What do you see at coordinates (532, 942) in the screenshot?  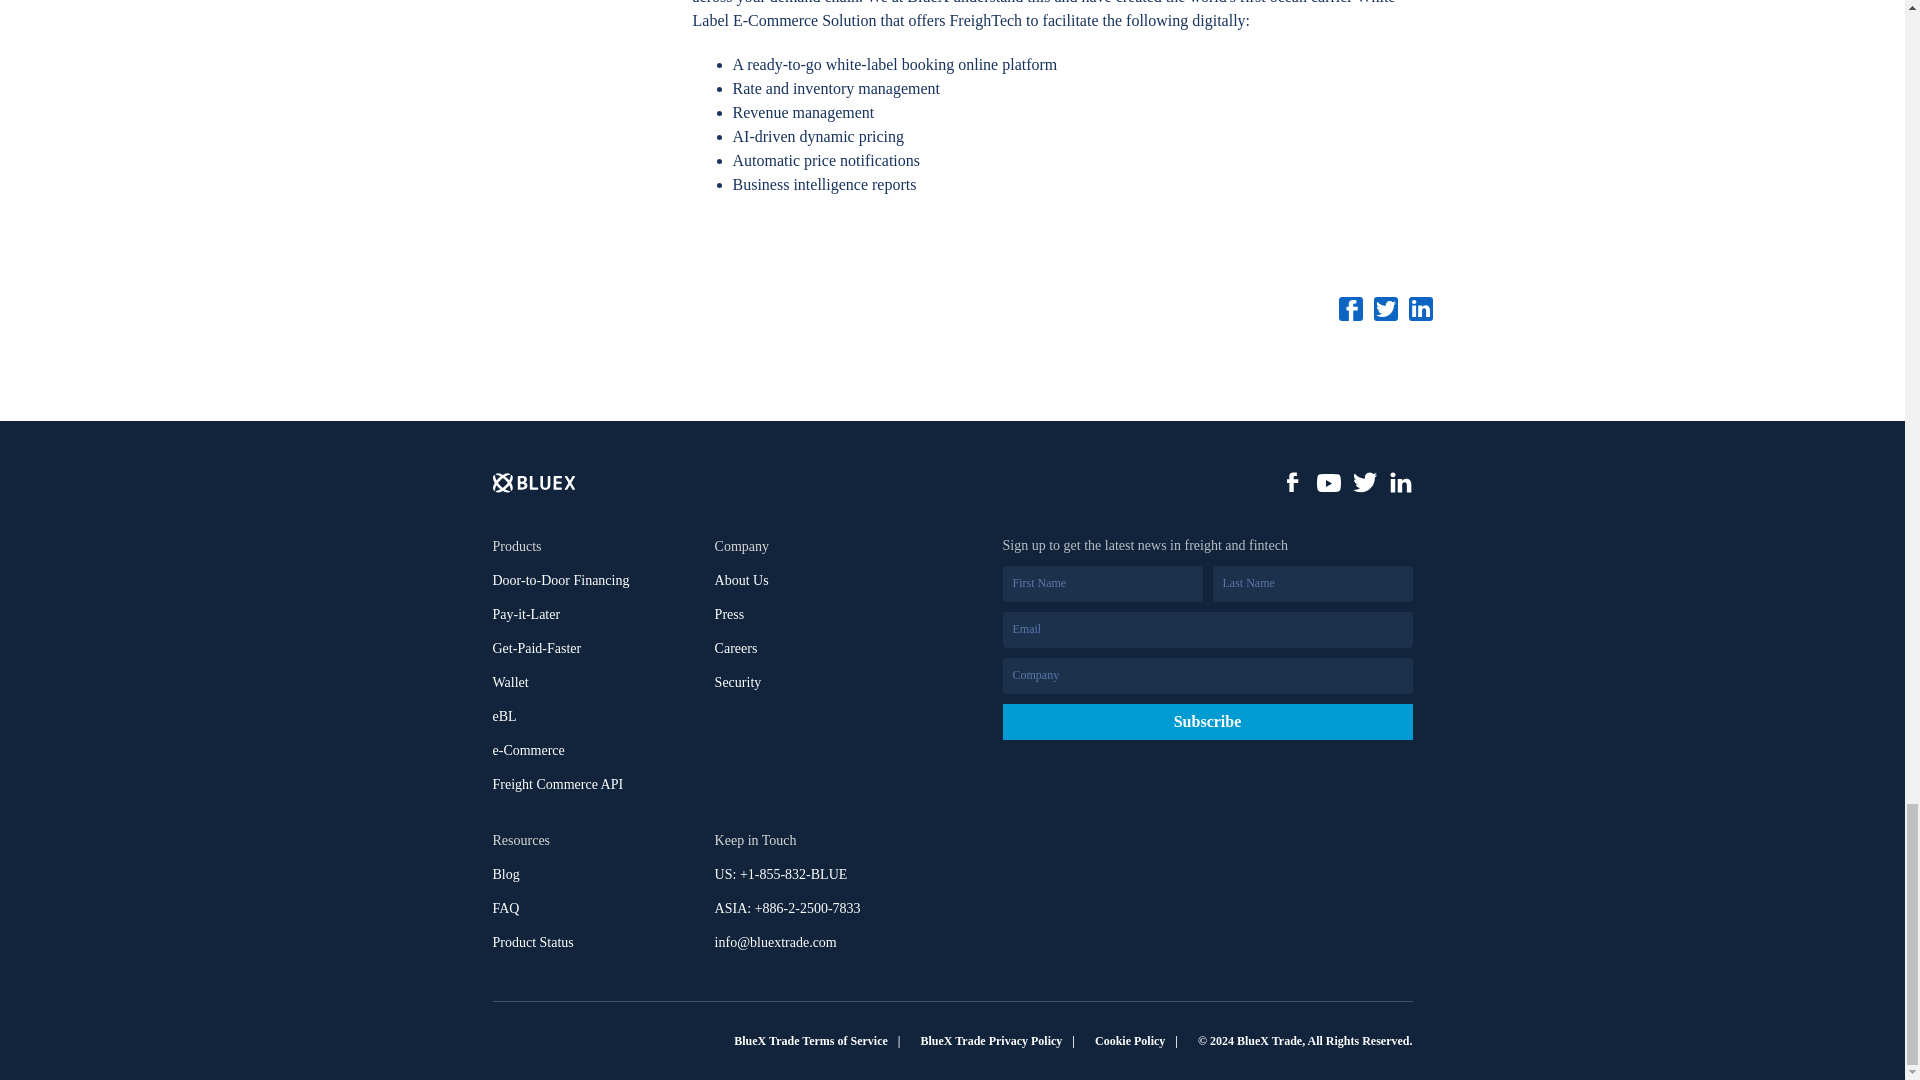 I see `Product Status` at bounding box center [532, 942].